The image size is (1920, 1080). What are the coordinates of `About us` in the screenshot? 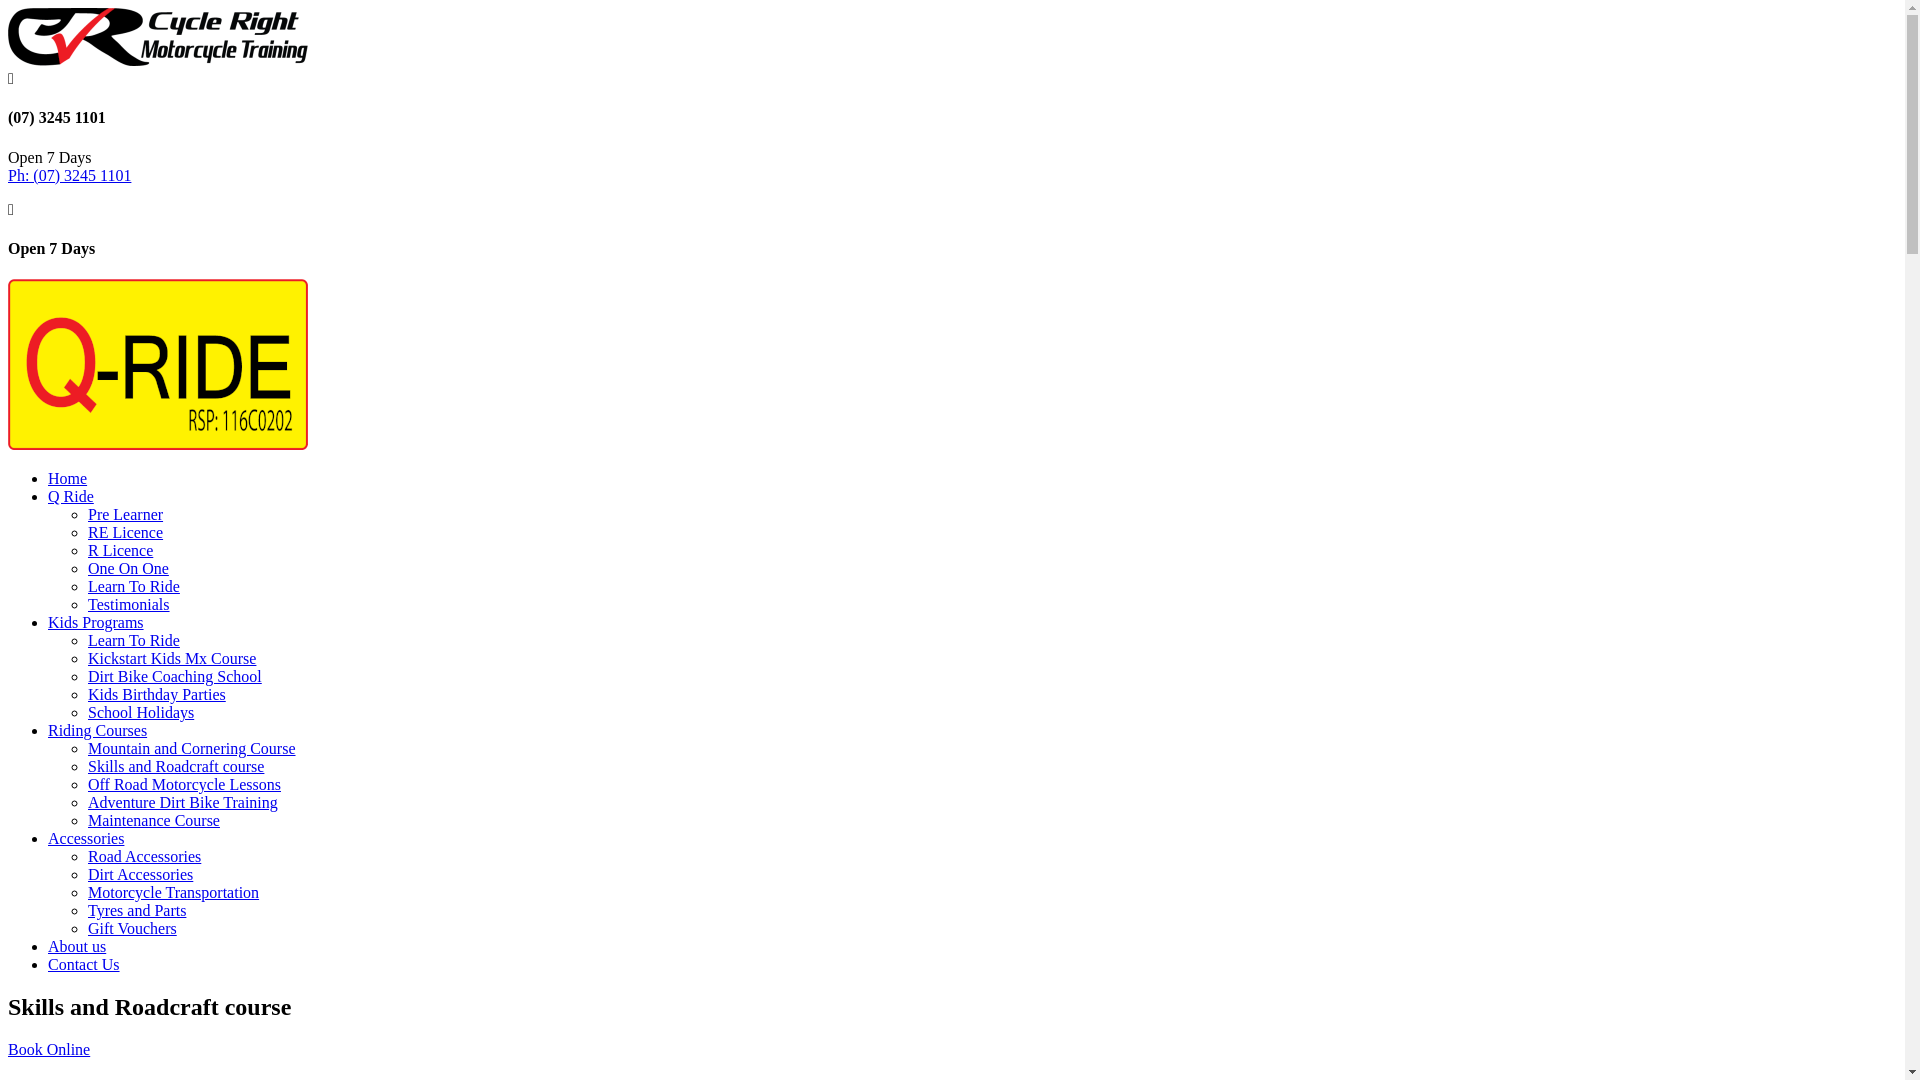 It's located at (77, 946).